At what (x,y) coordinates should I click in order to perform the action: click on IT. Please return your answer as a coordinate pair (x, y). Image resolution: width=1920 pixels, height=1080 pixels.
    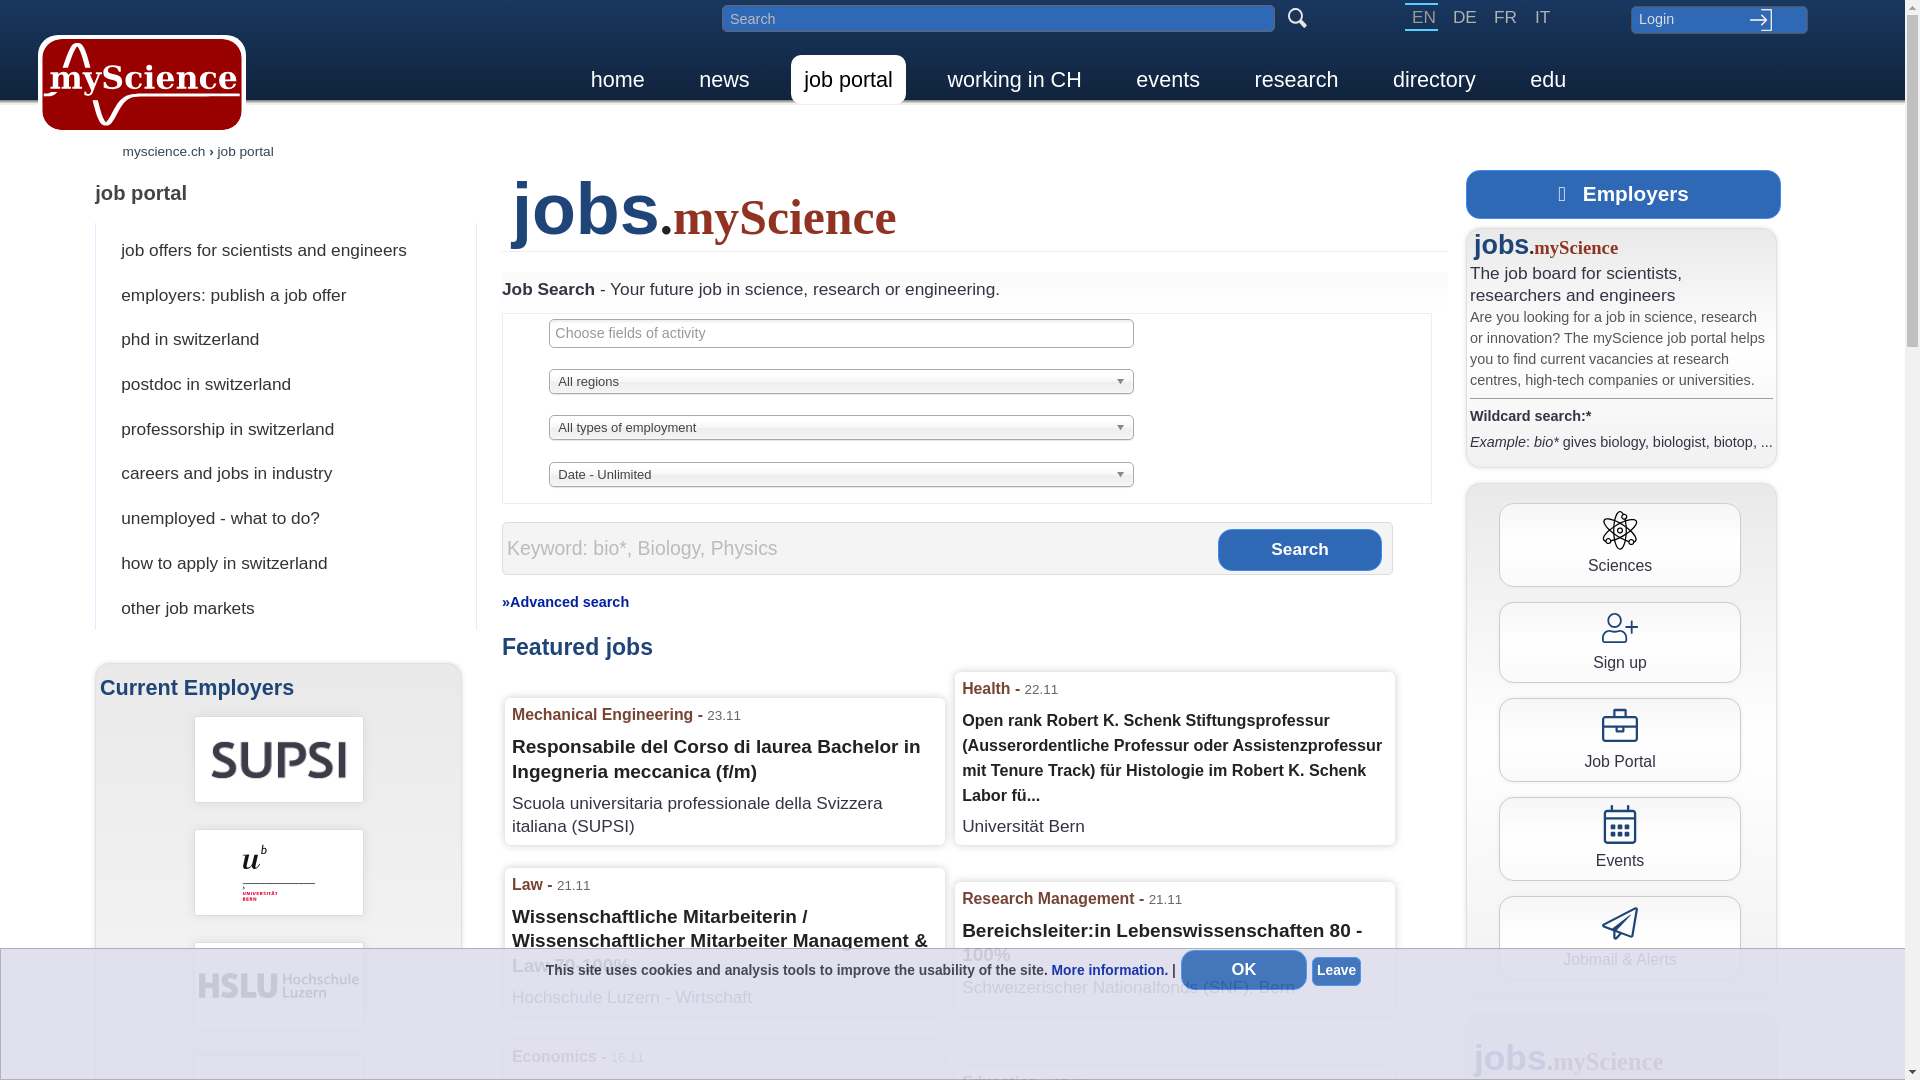
    Looking at the image, I should click on (1540, 17).